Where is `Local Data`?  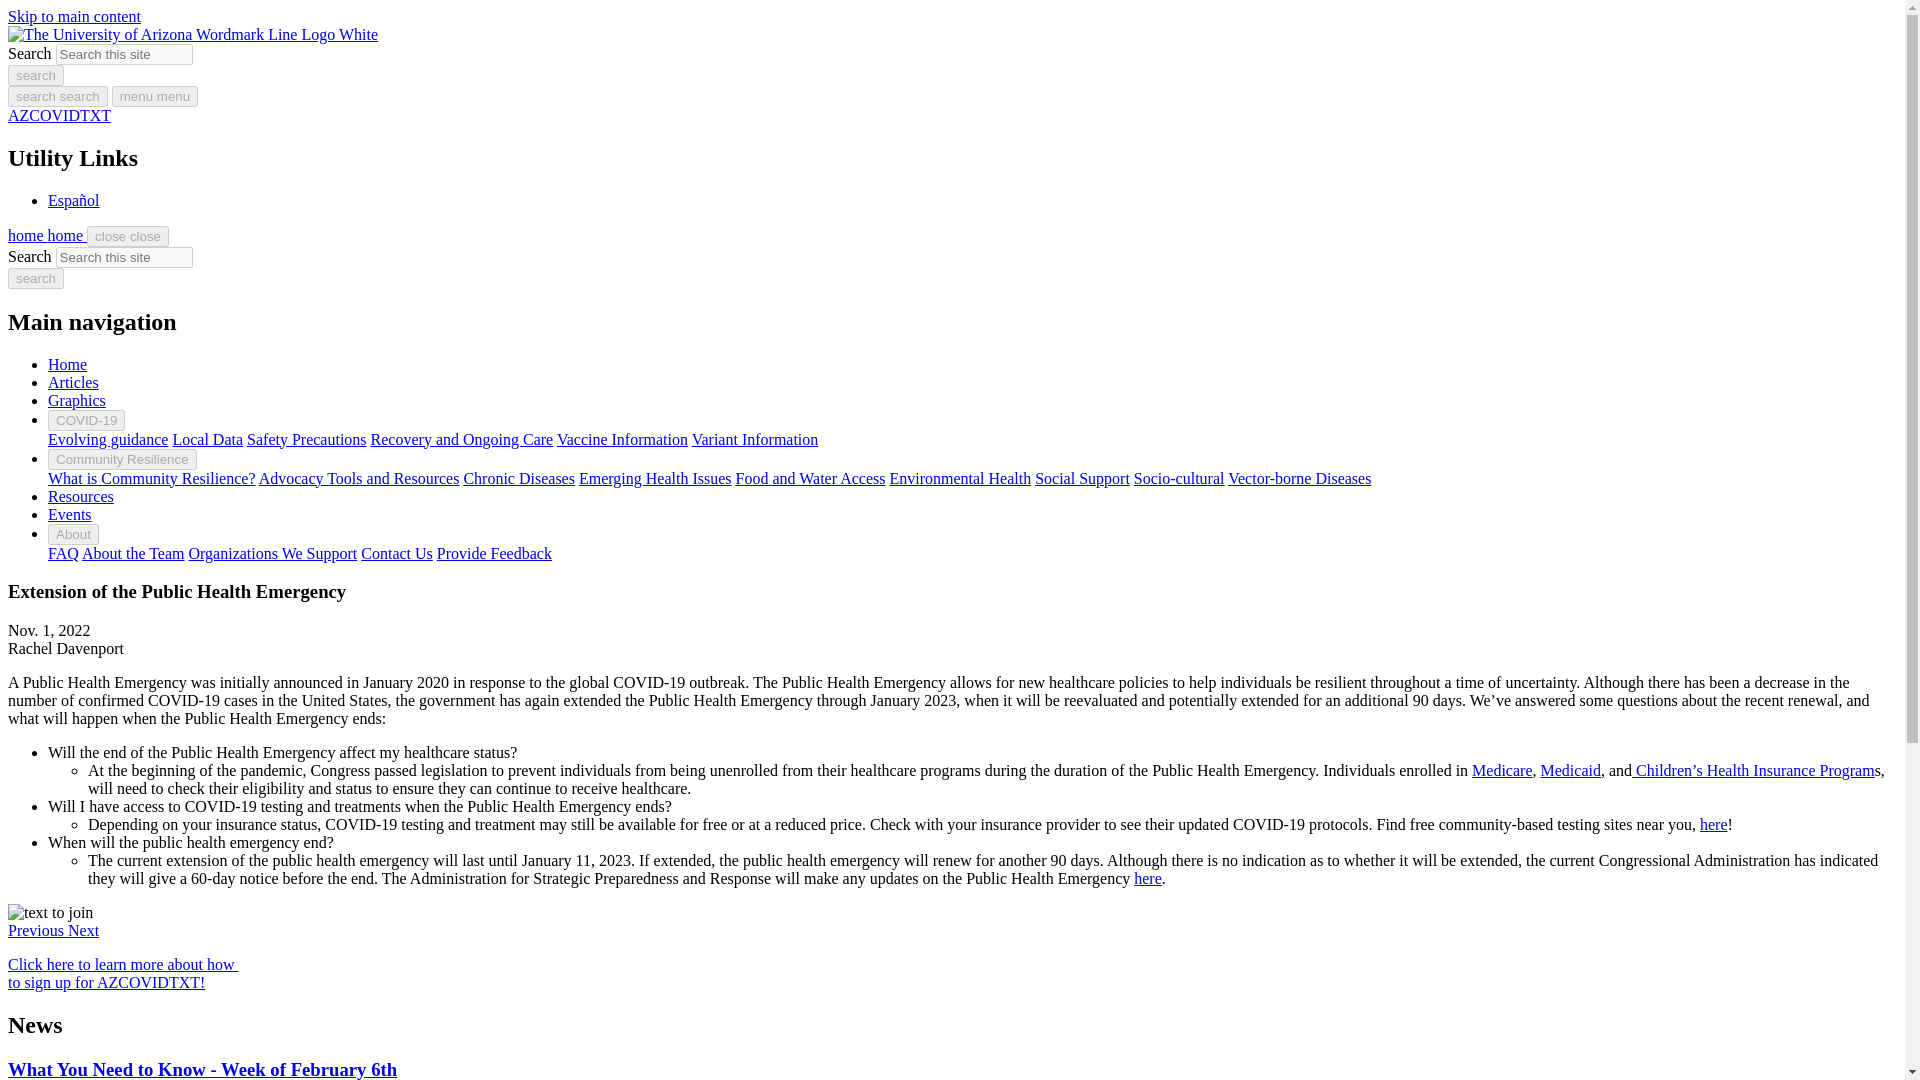
Local Data is located at coordinates (208, 439).